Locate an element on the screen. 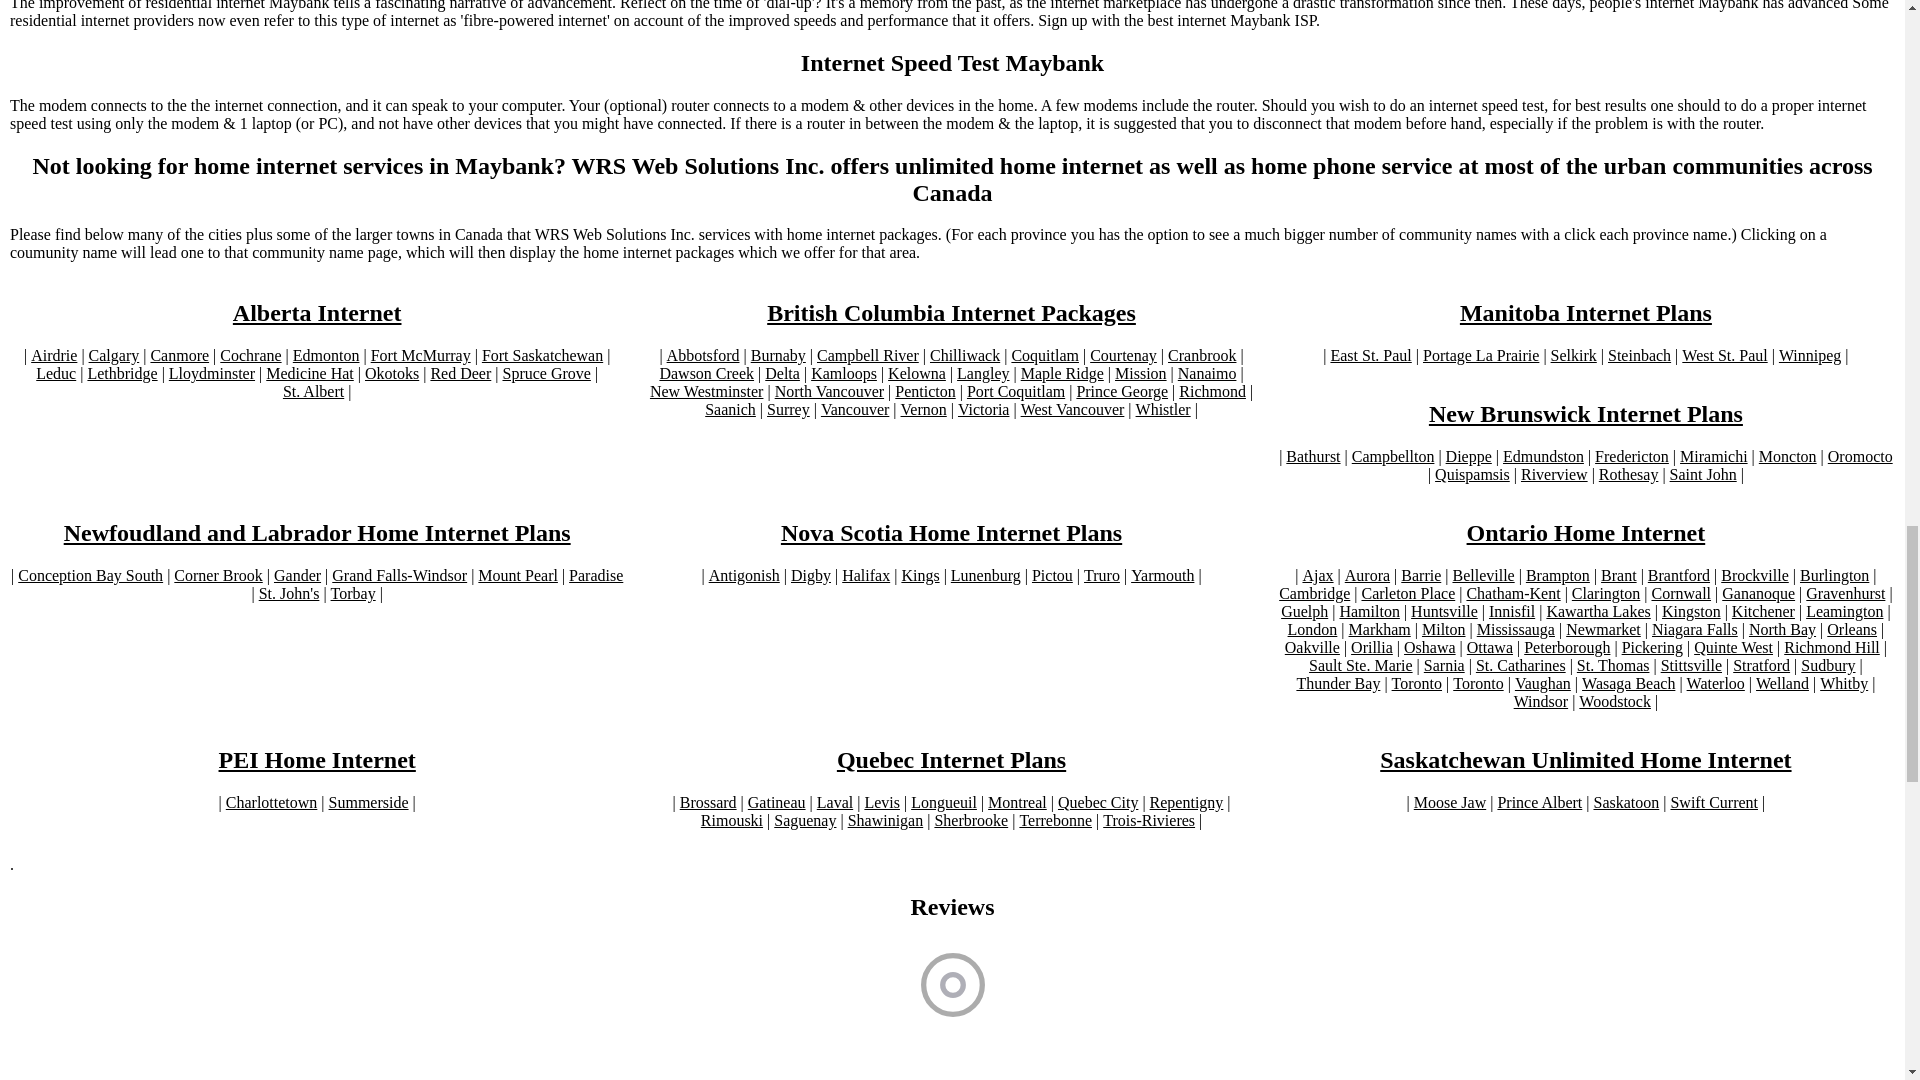 Image resolution: width=1920 pixels, height=1080 pixels. Canmore is located at coordinates (179, 356).